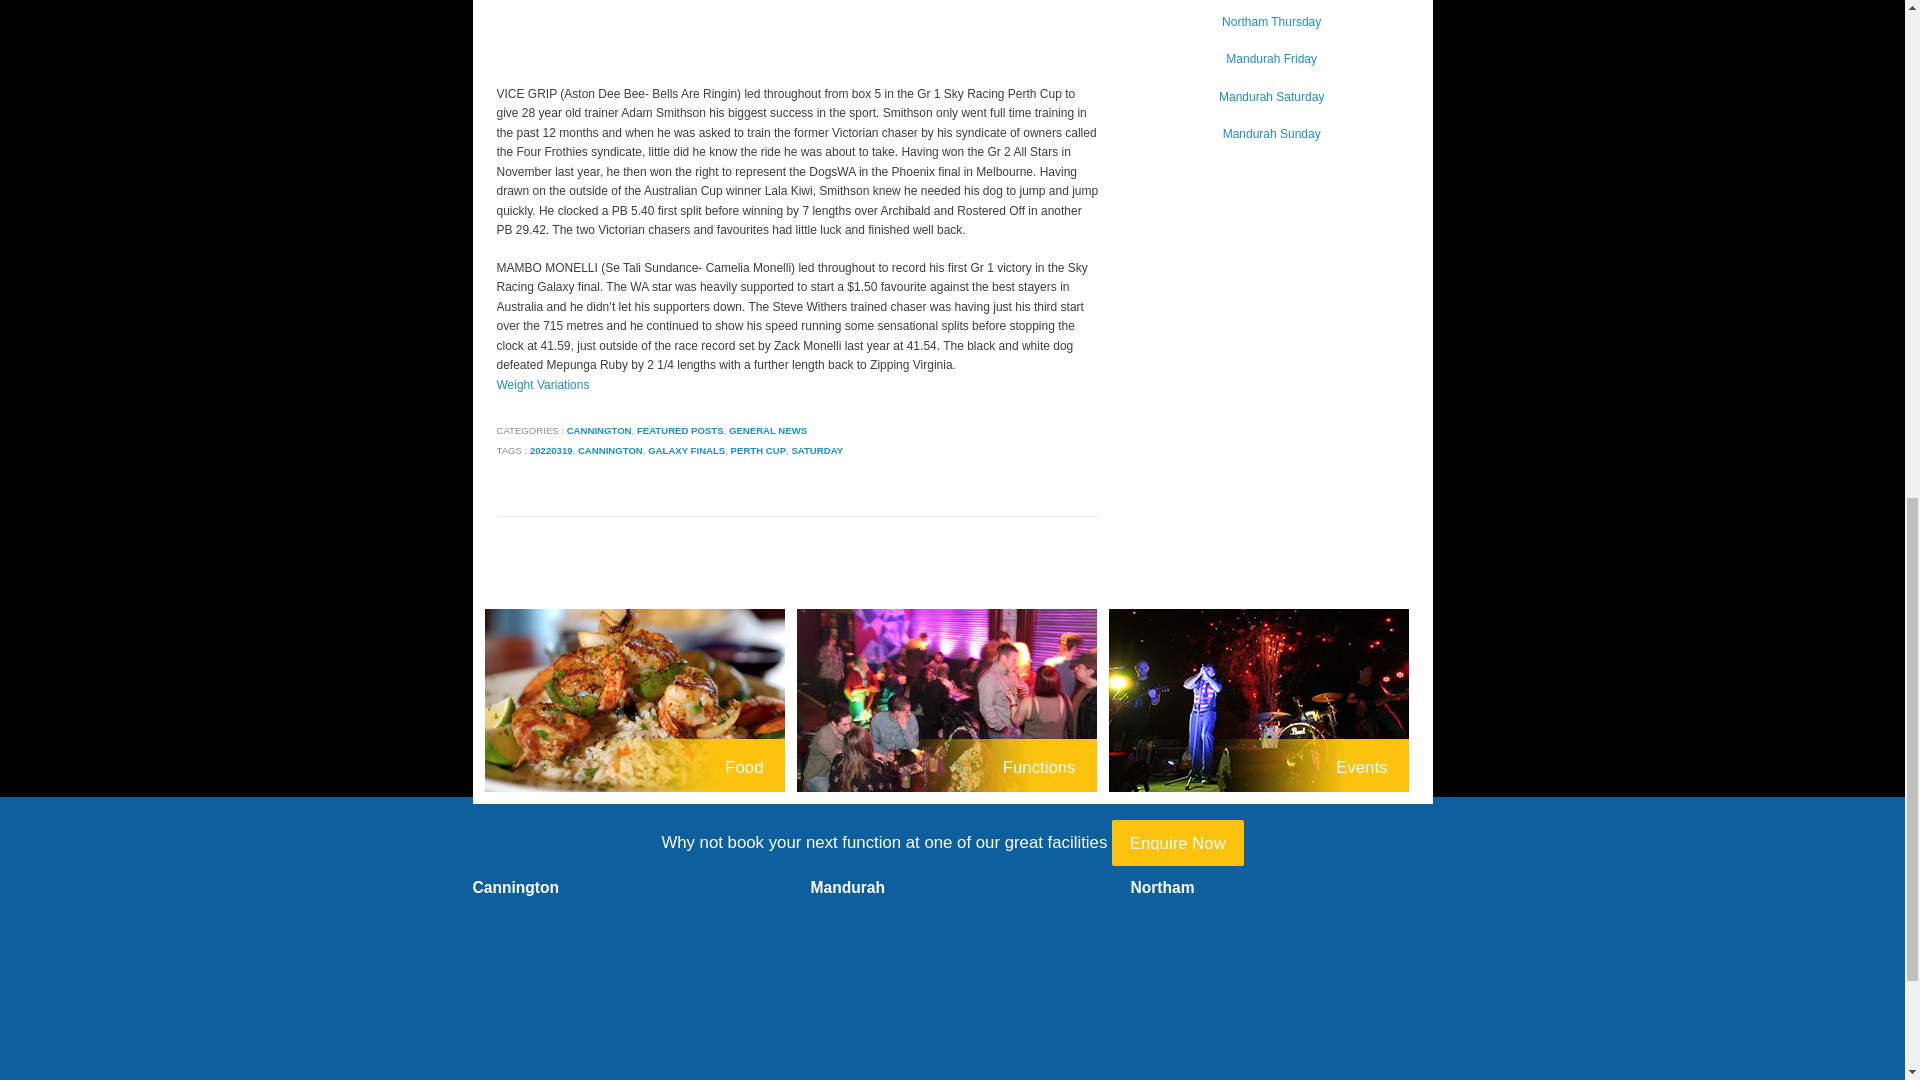 Image resolution: width=1920 pixels, height=1080 pixels. What do you see at coordinates (1264, 702) in the screenshot?
I see `Special Events - Greyhounds WA` at bounding box center [1264, 702].